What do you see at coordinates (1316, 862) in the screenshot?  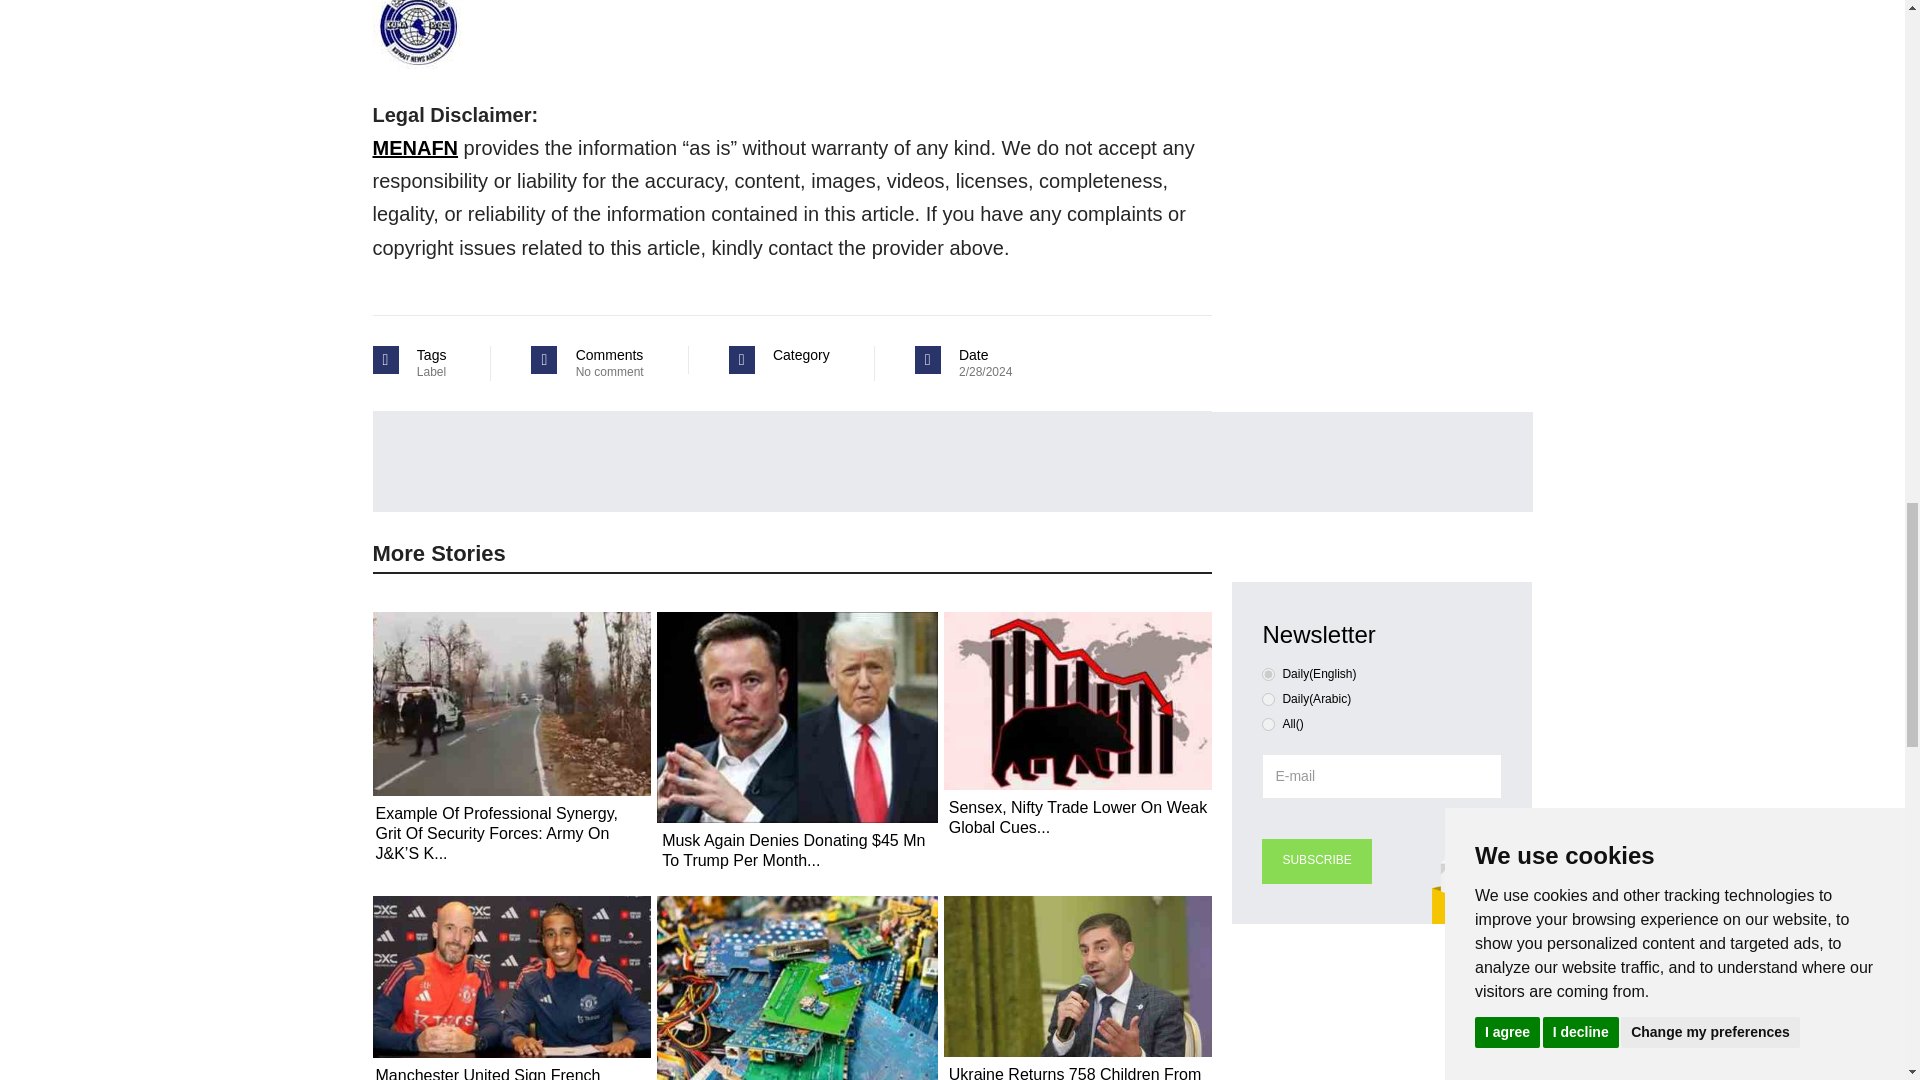 I see `Subscribe` at bounding box center [1316, 862].